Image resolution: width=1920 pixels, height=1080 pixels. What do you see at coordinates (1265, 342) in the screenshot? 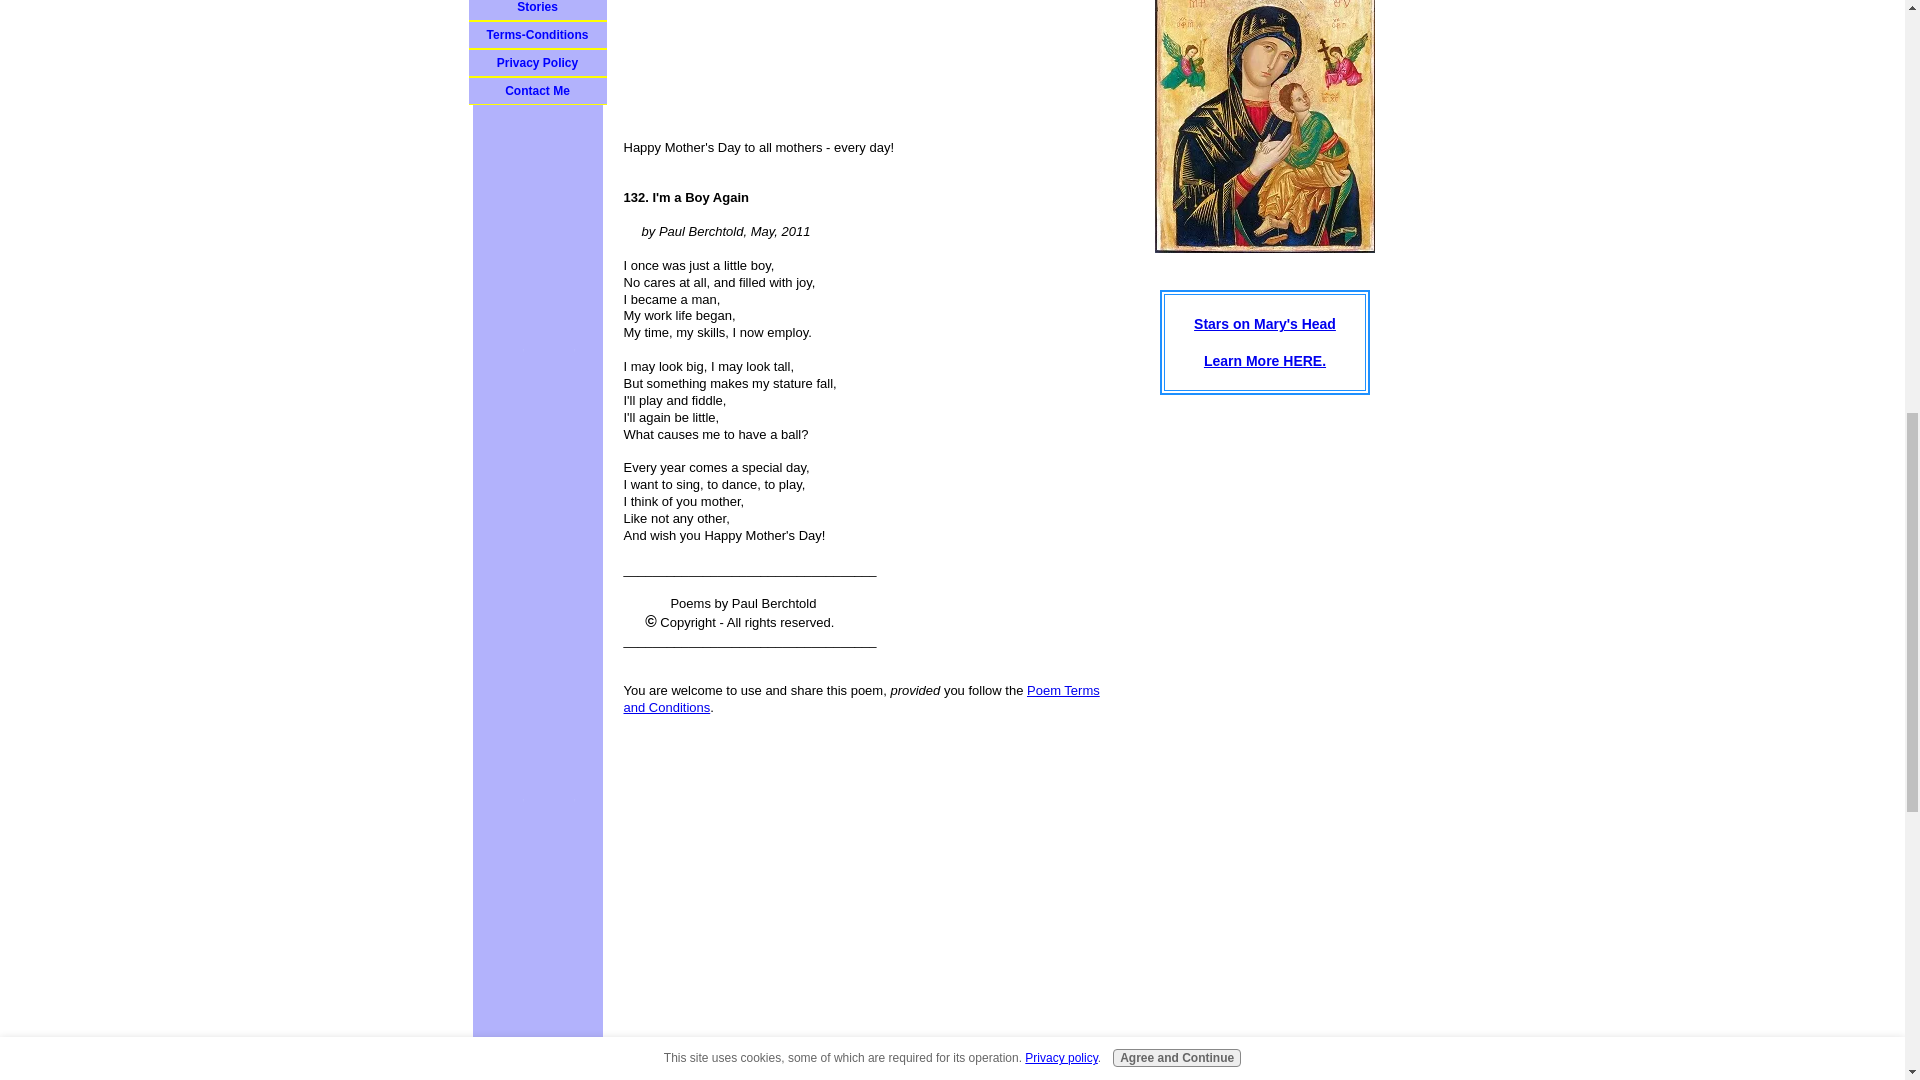
I see `Our Lady of Perpetual Help - Miraculous Image and Story` at bounding box center [1265, 342].